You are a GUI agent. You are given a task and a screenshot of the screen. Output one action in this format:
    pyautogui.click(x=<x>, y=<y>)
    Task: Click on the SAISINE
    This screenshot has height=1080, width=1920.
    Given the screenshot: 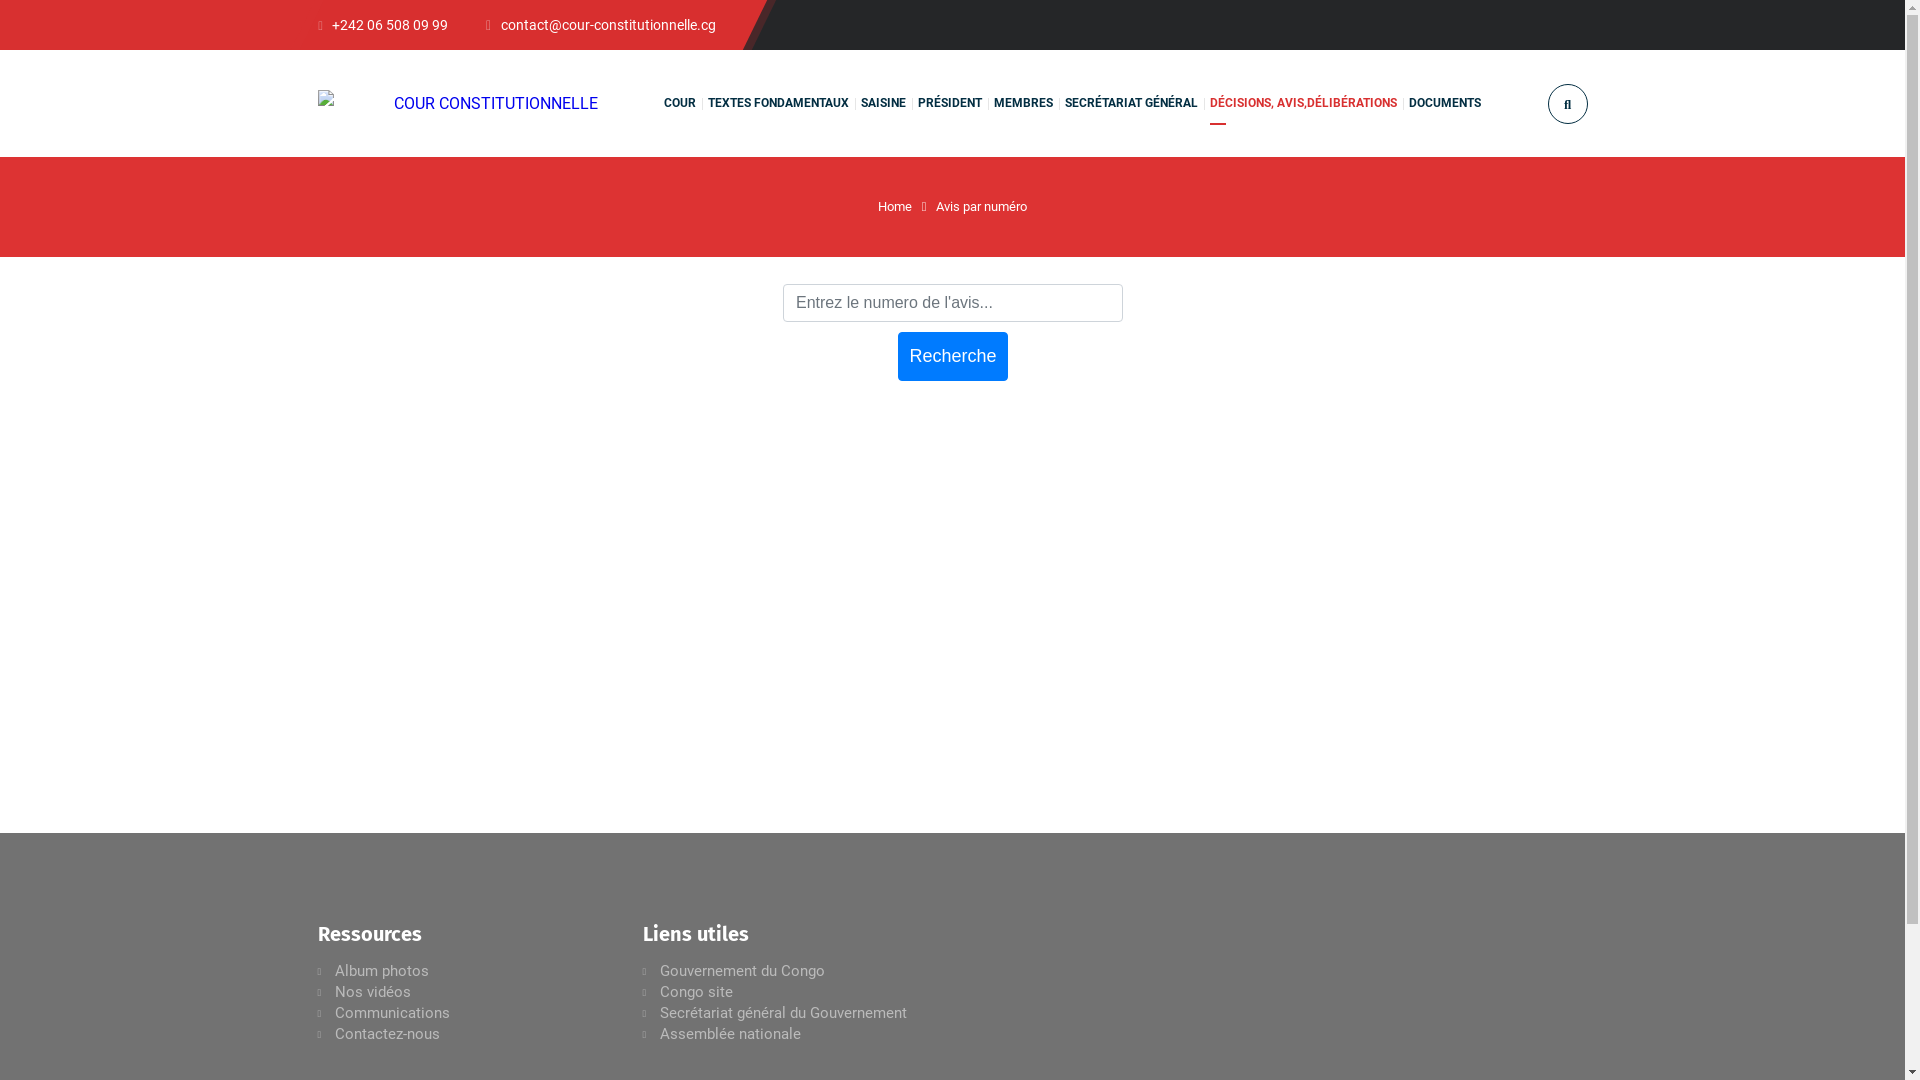 What is the action you would take?
    pyautogui.click(x=882, y=104)
    